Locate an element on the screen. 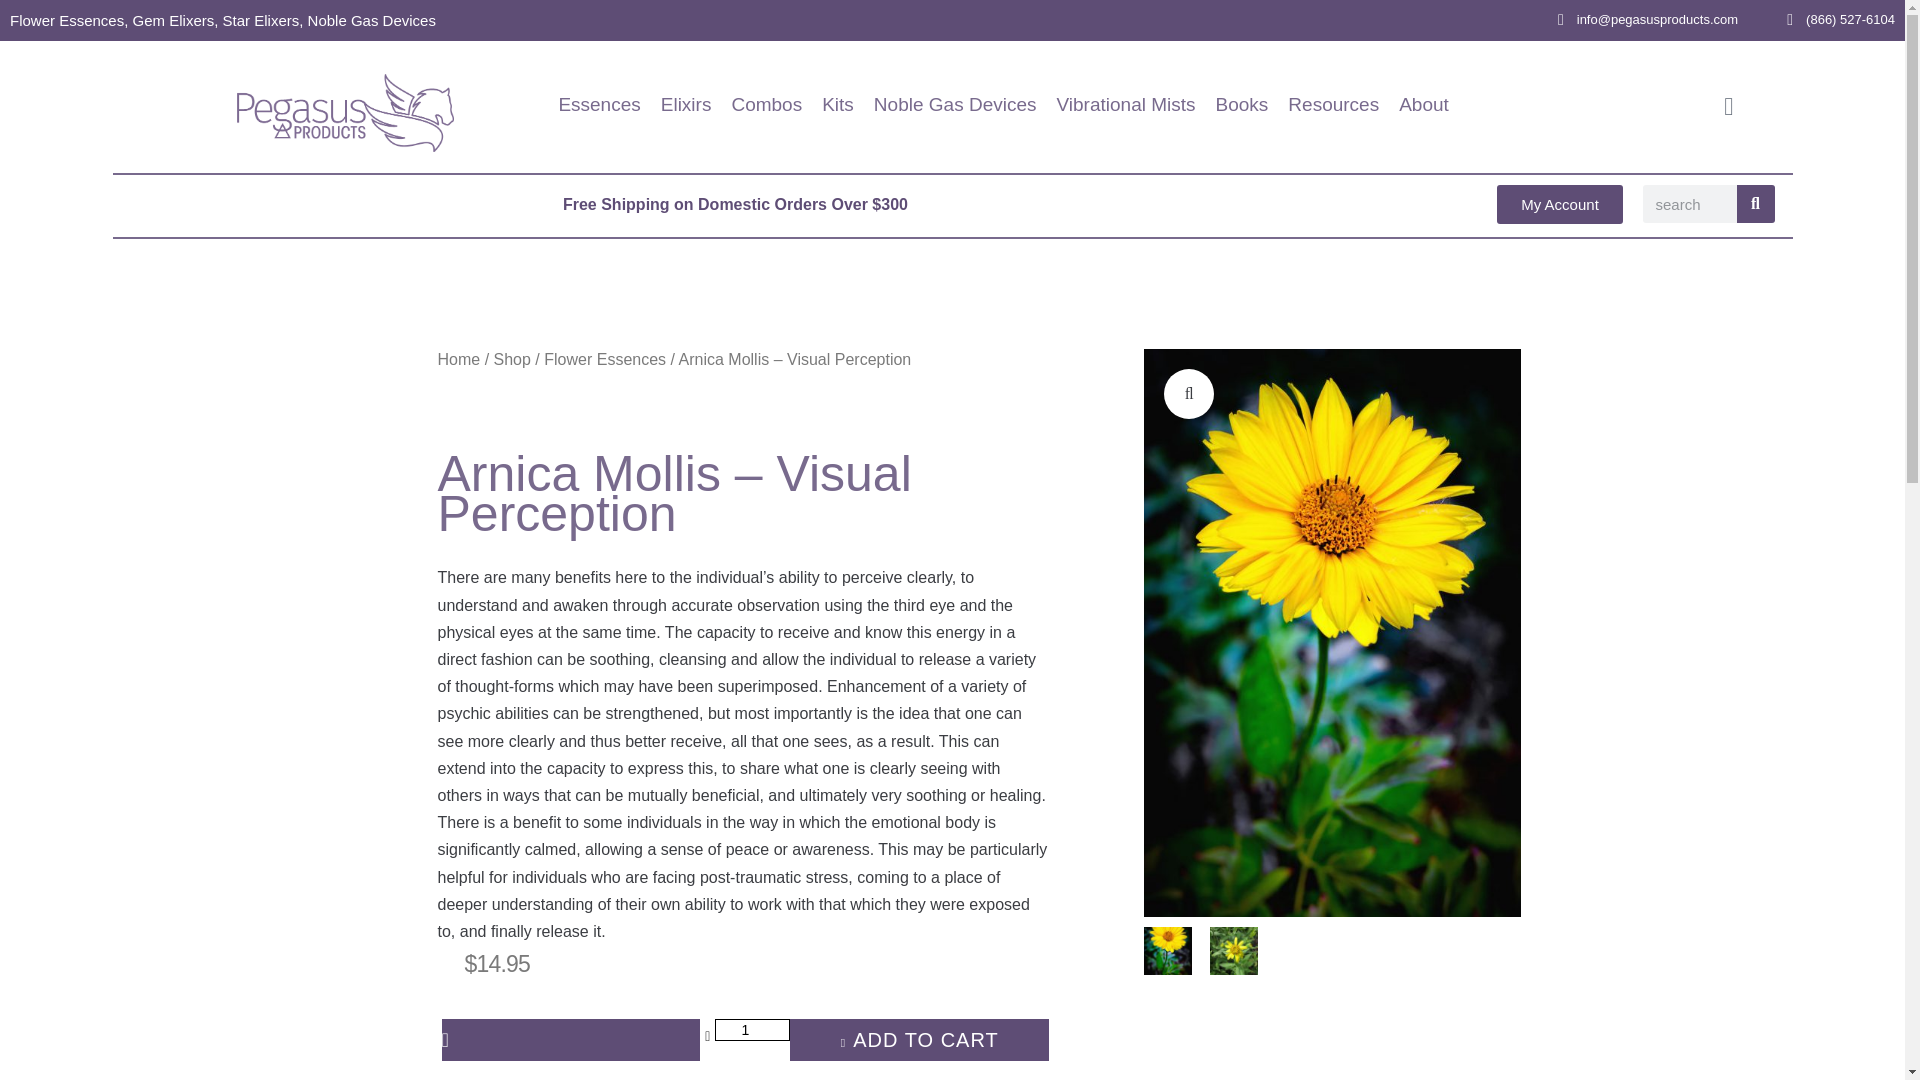 The height and width of the screenshot is (1080, 1920). My Account is located at coordinates (1560, 204).